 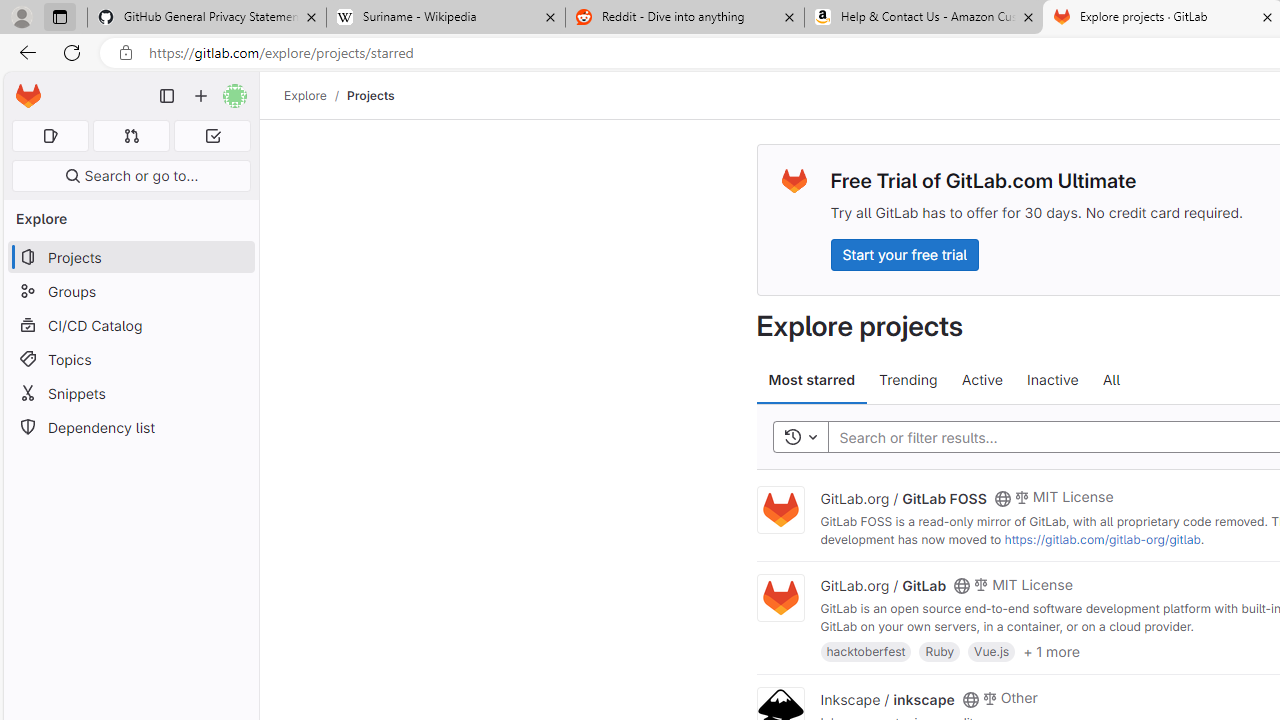 What do you see at coordinates (982, 380) in the screenshot?
I see `Active` at bounding box center [982, 380].